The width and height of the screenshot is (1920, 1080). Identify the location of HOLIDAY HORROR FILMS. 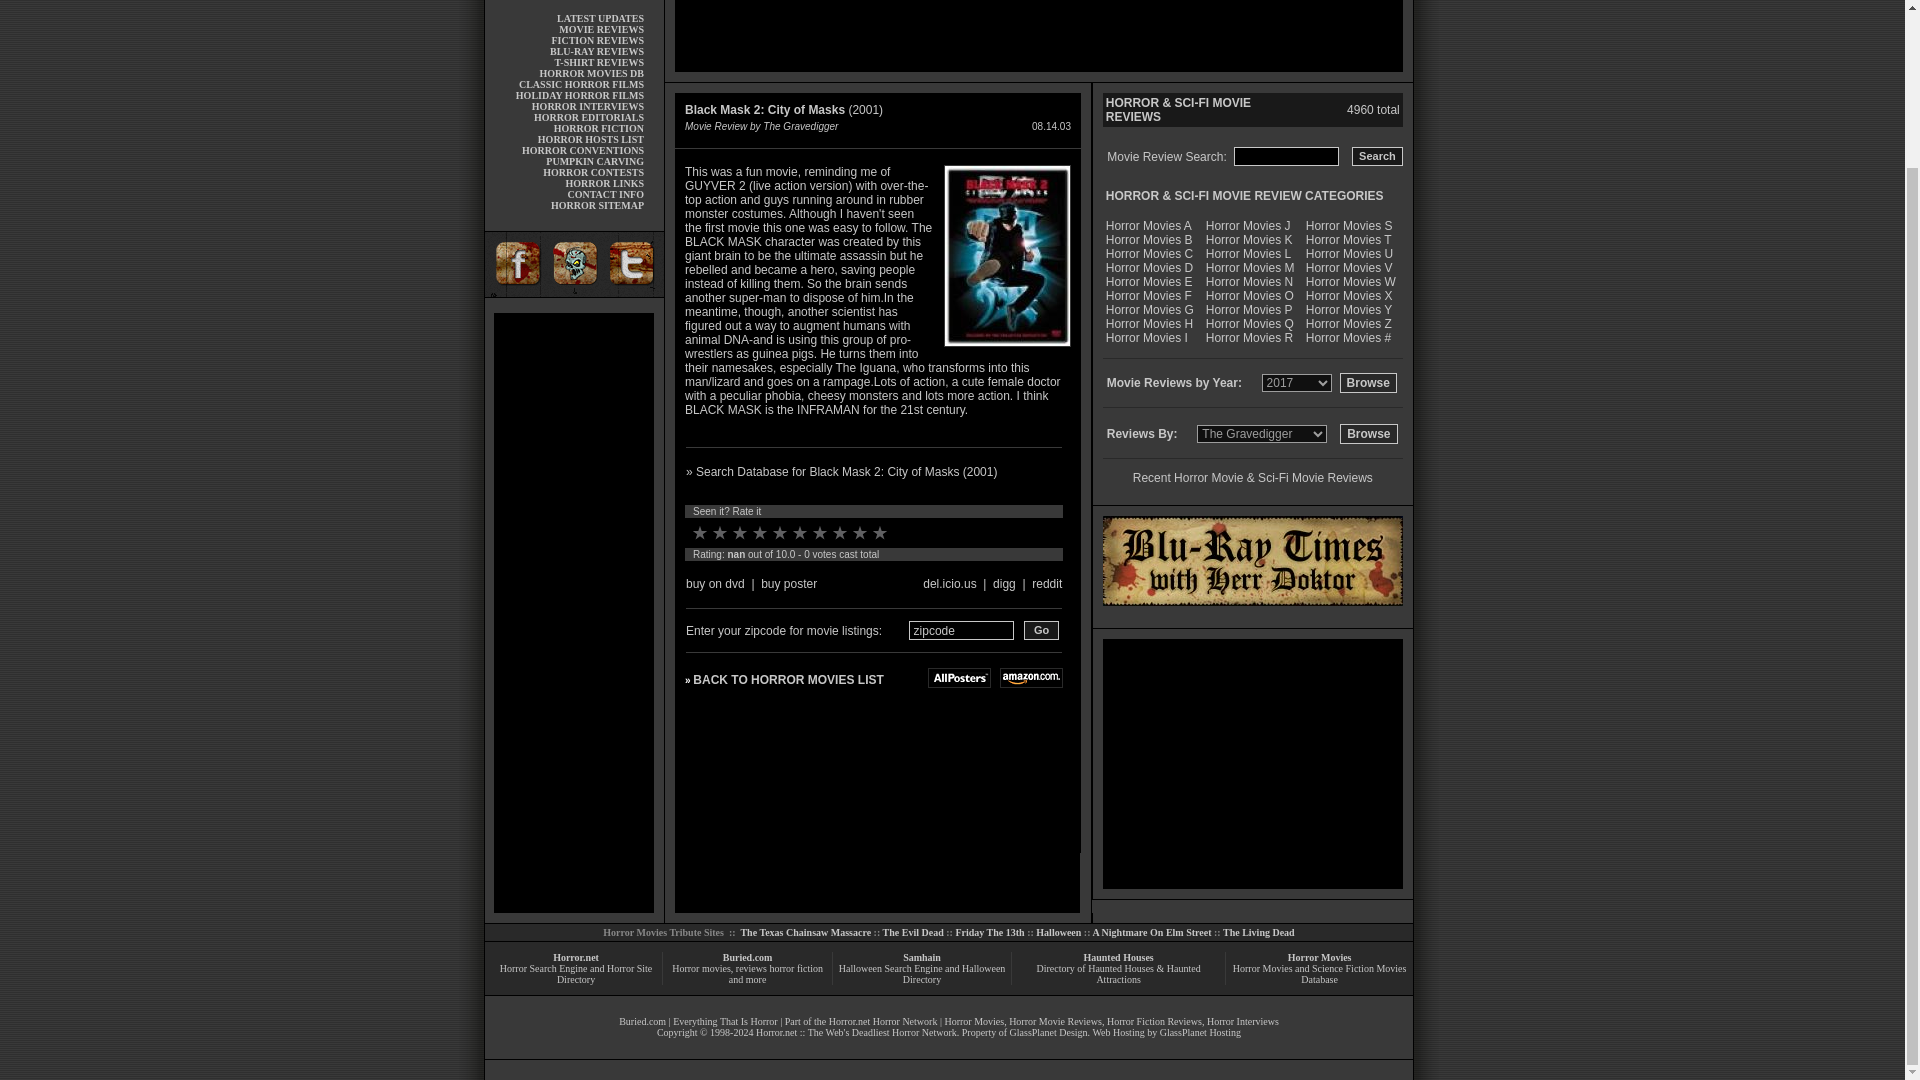
(580, 95).